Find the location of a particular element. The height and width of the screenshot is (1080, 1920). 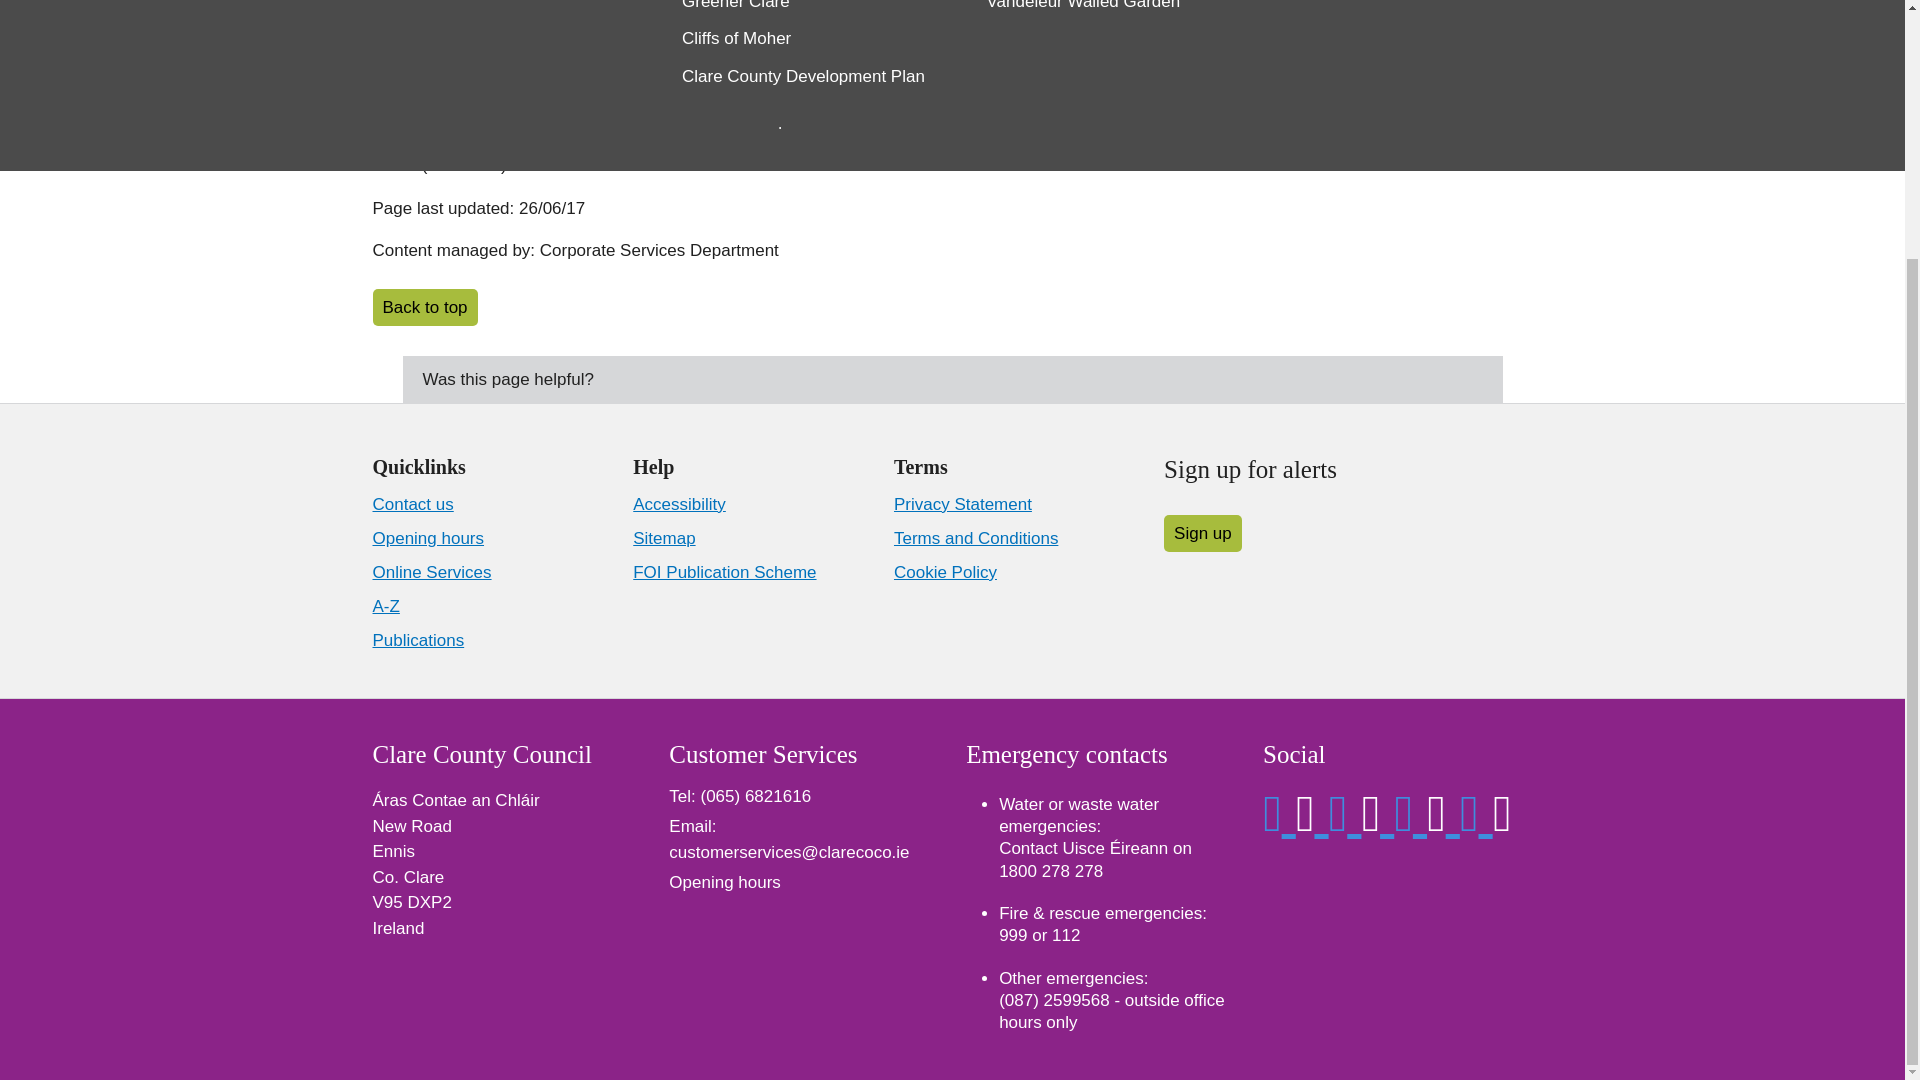

Employee Extranet is located at coordinates (1110, 39).